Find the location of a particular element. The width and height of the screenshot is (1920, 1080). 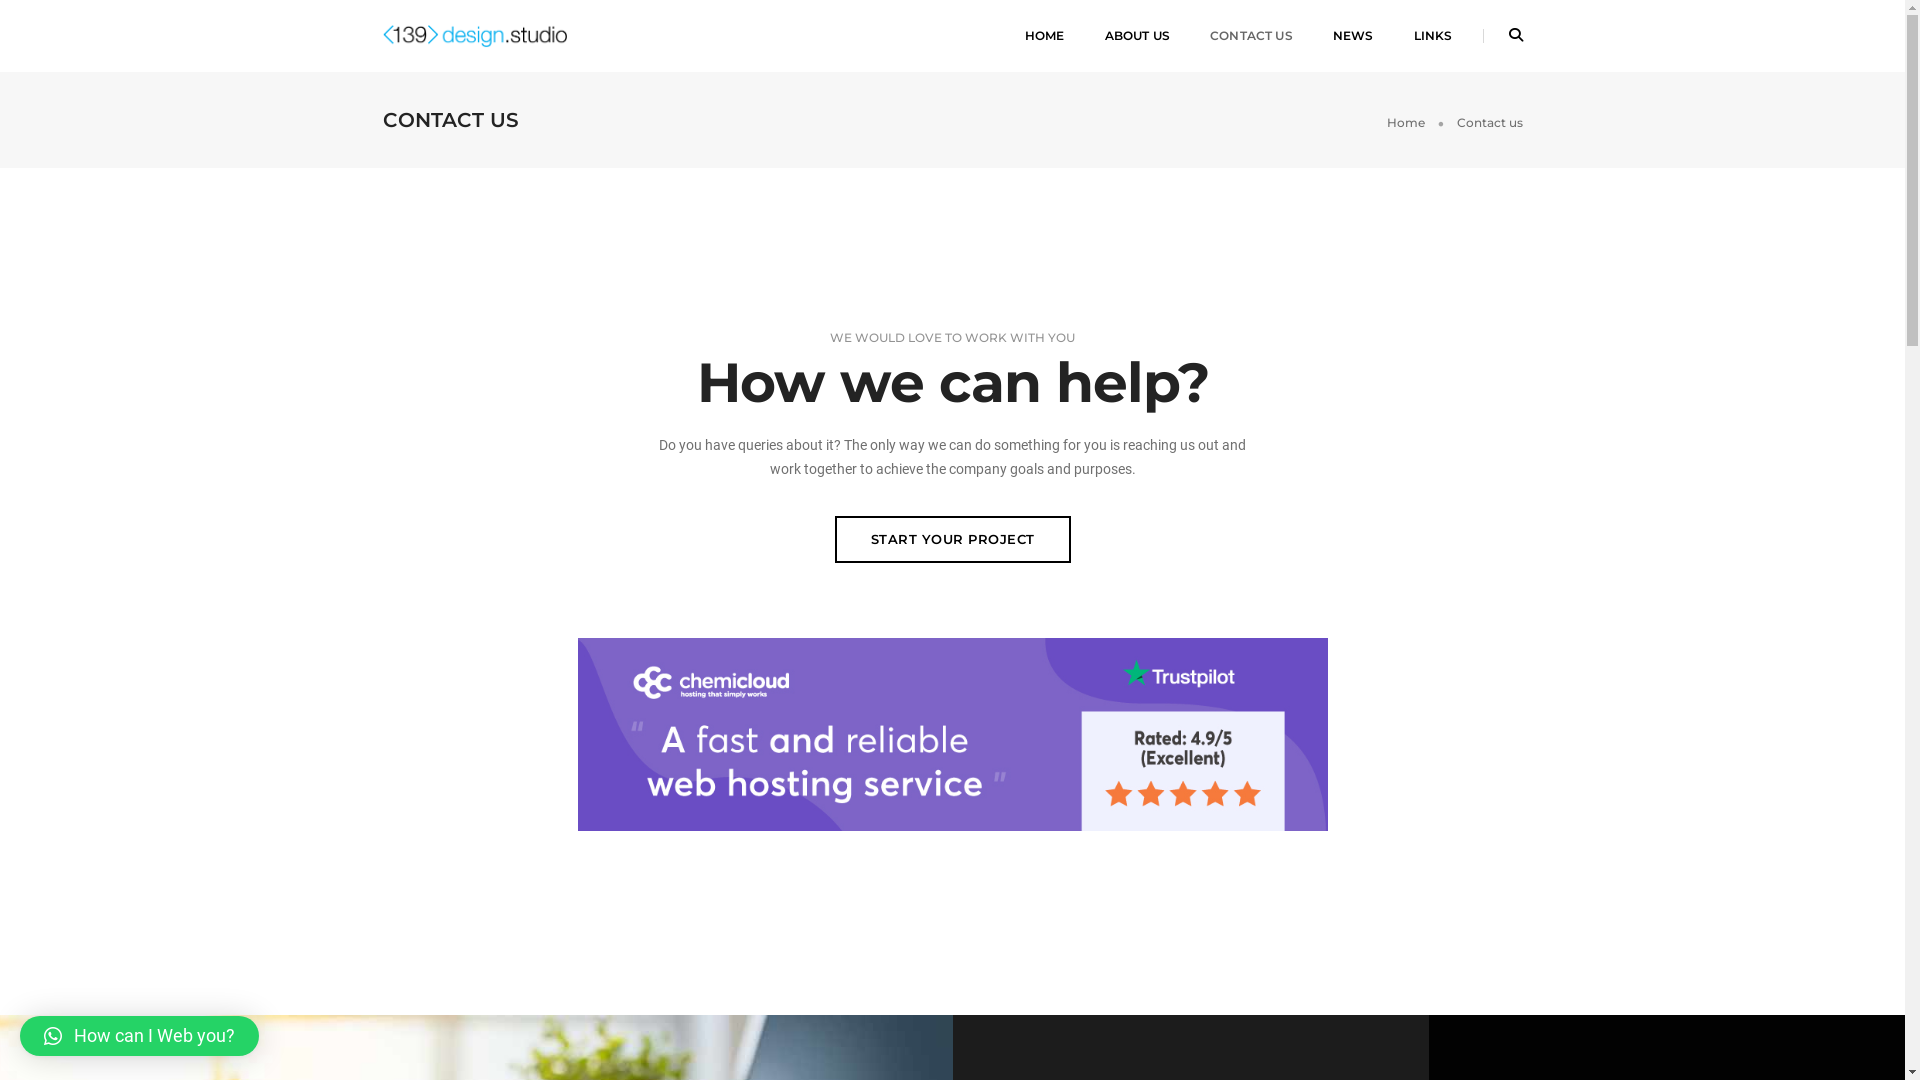

ABOUT US is located at coordinates (1138, 36).